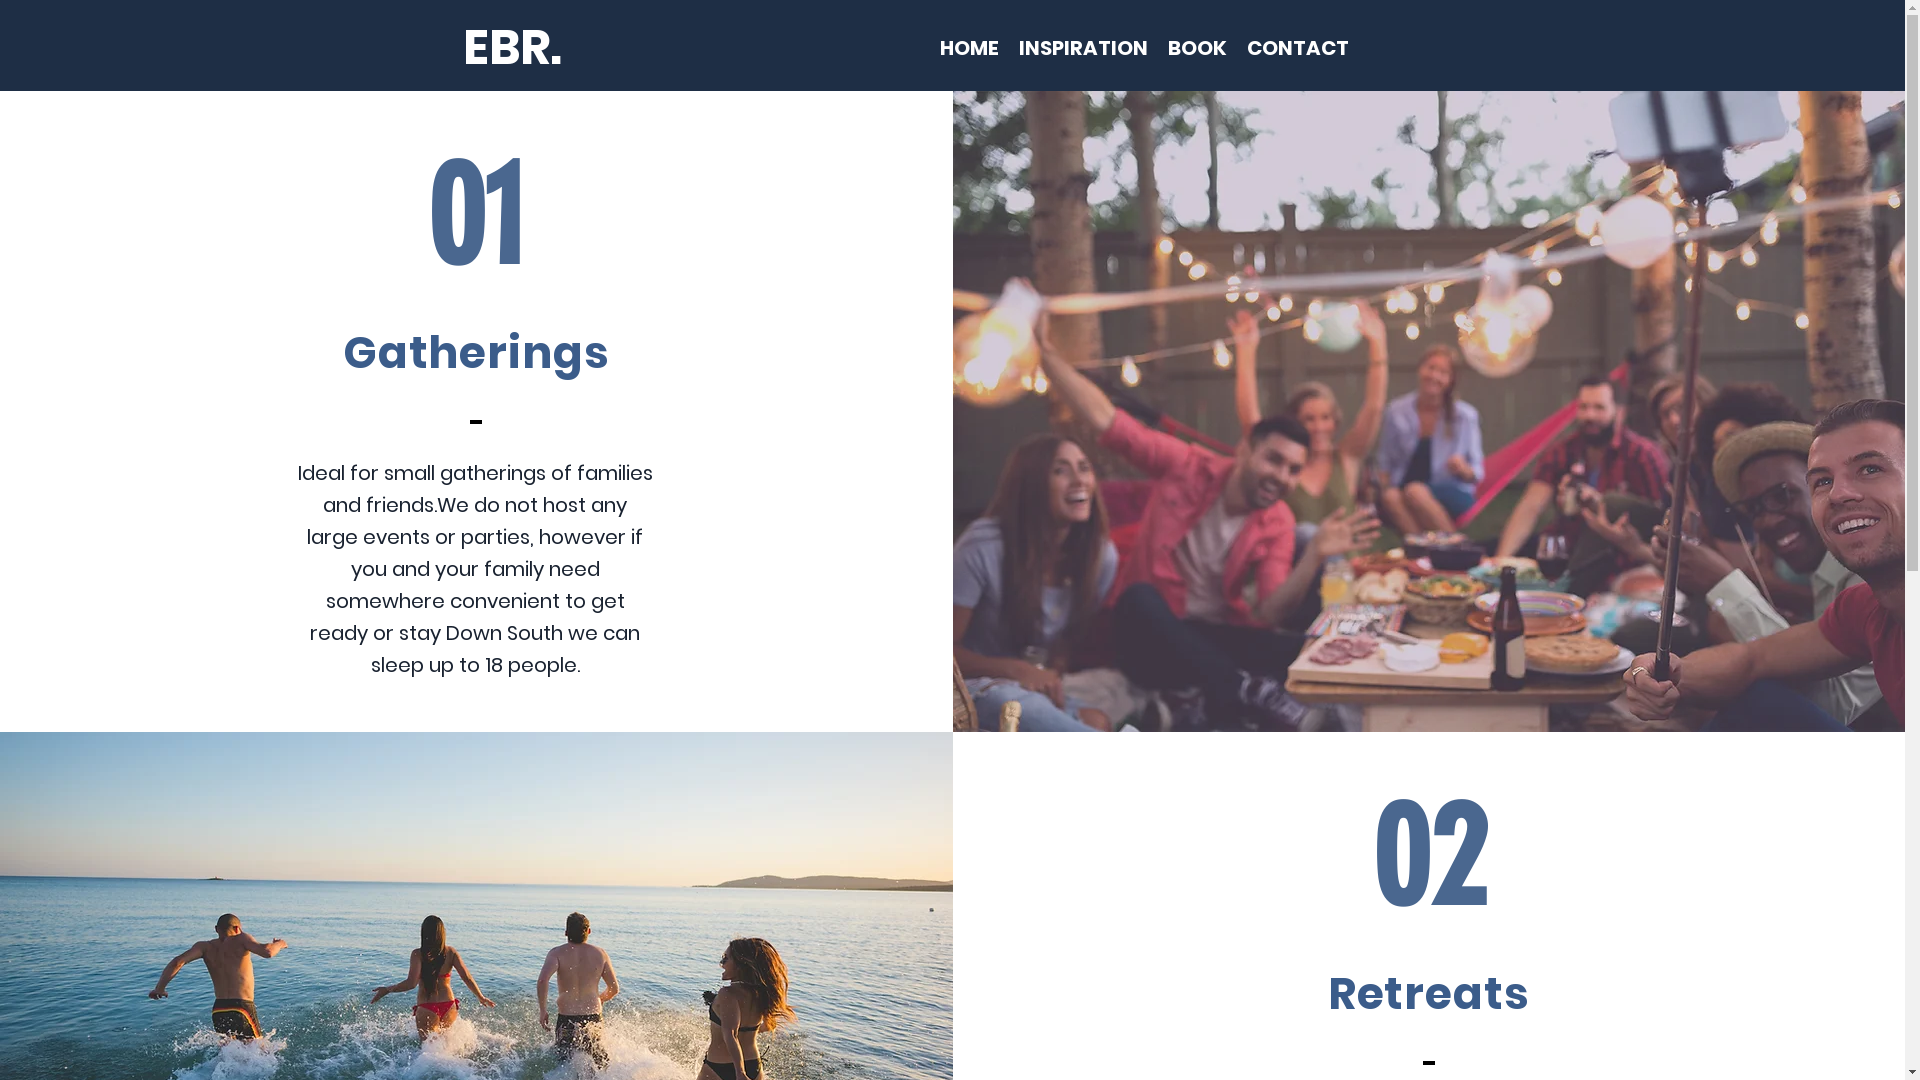 The height and width of the screenshot is (1080, 1920). I want to click on INSPIRATION, so click(1084, 48).